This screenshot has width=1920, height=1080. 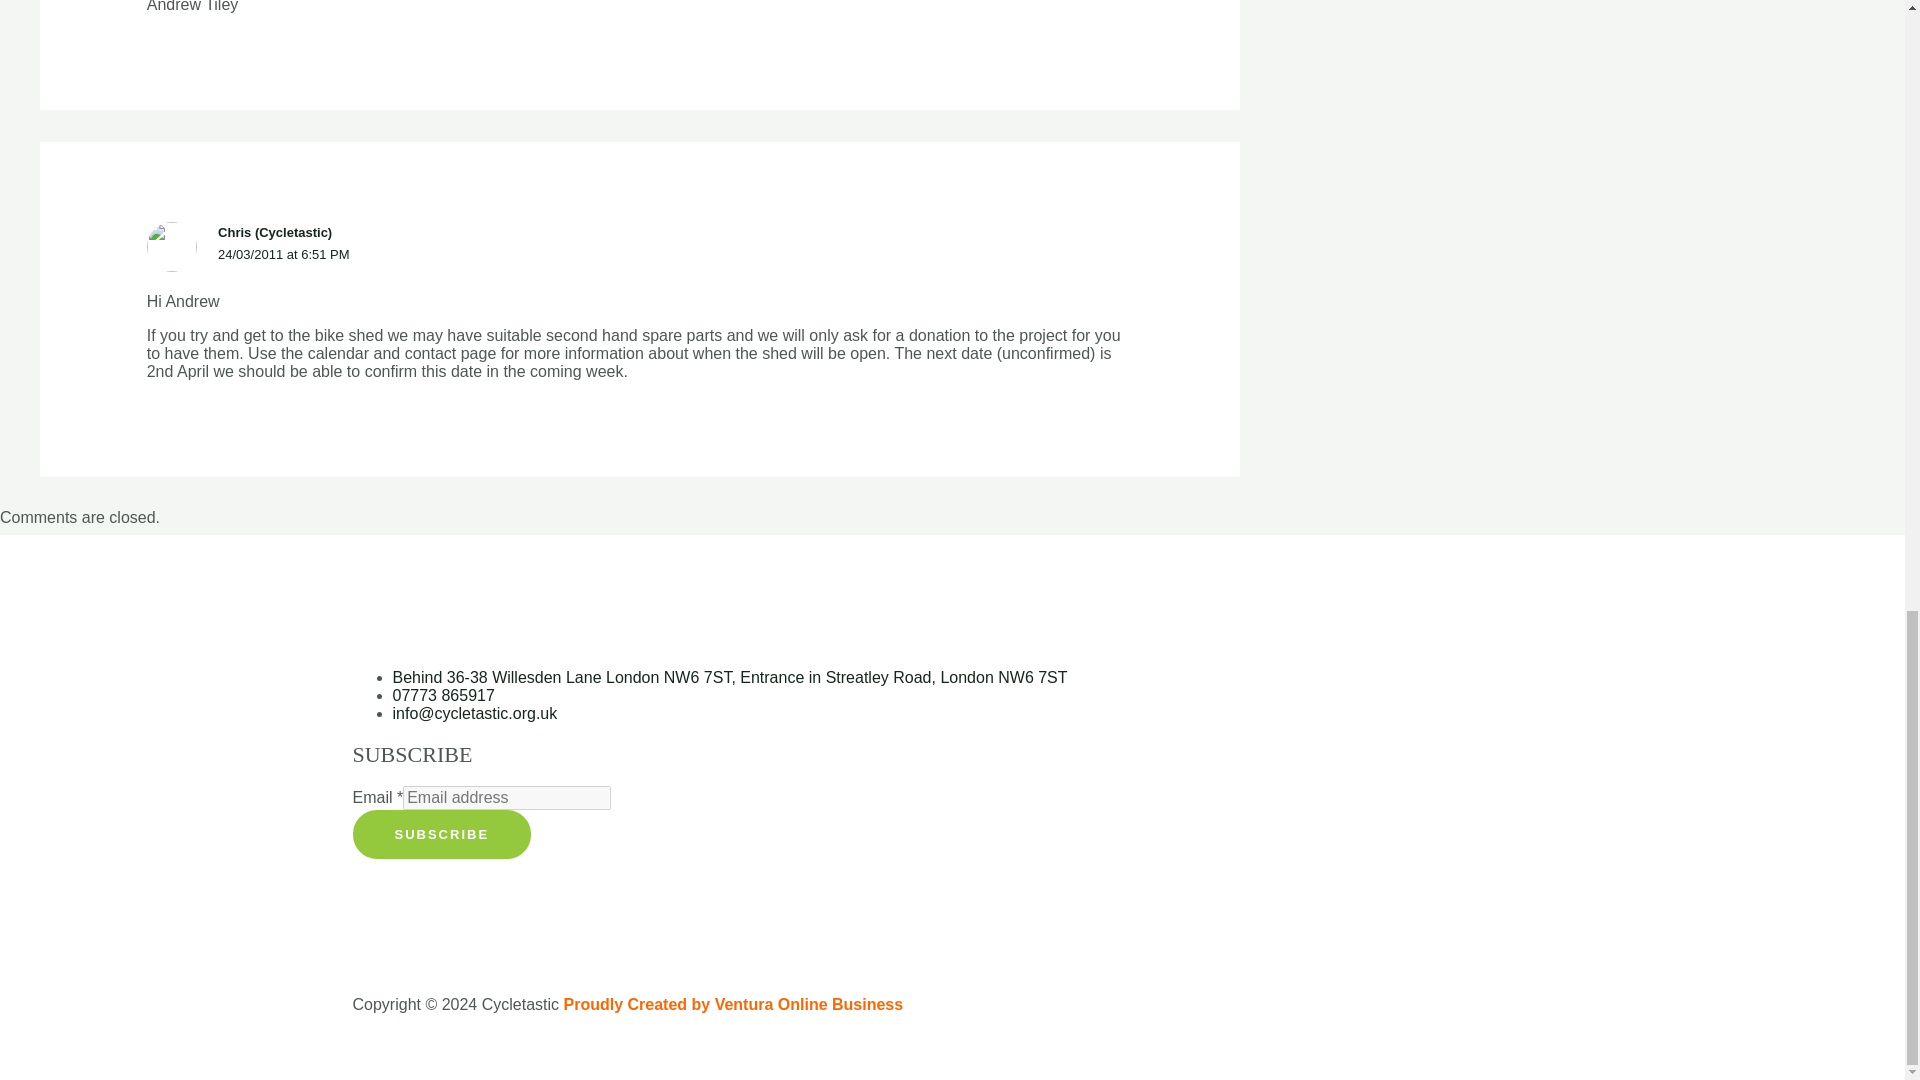 I want to click on SUBSCRIBE, so click(x=441, y=834).